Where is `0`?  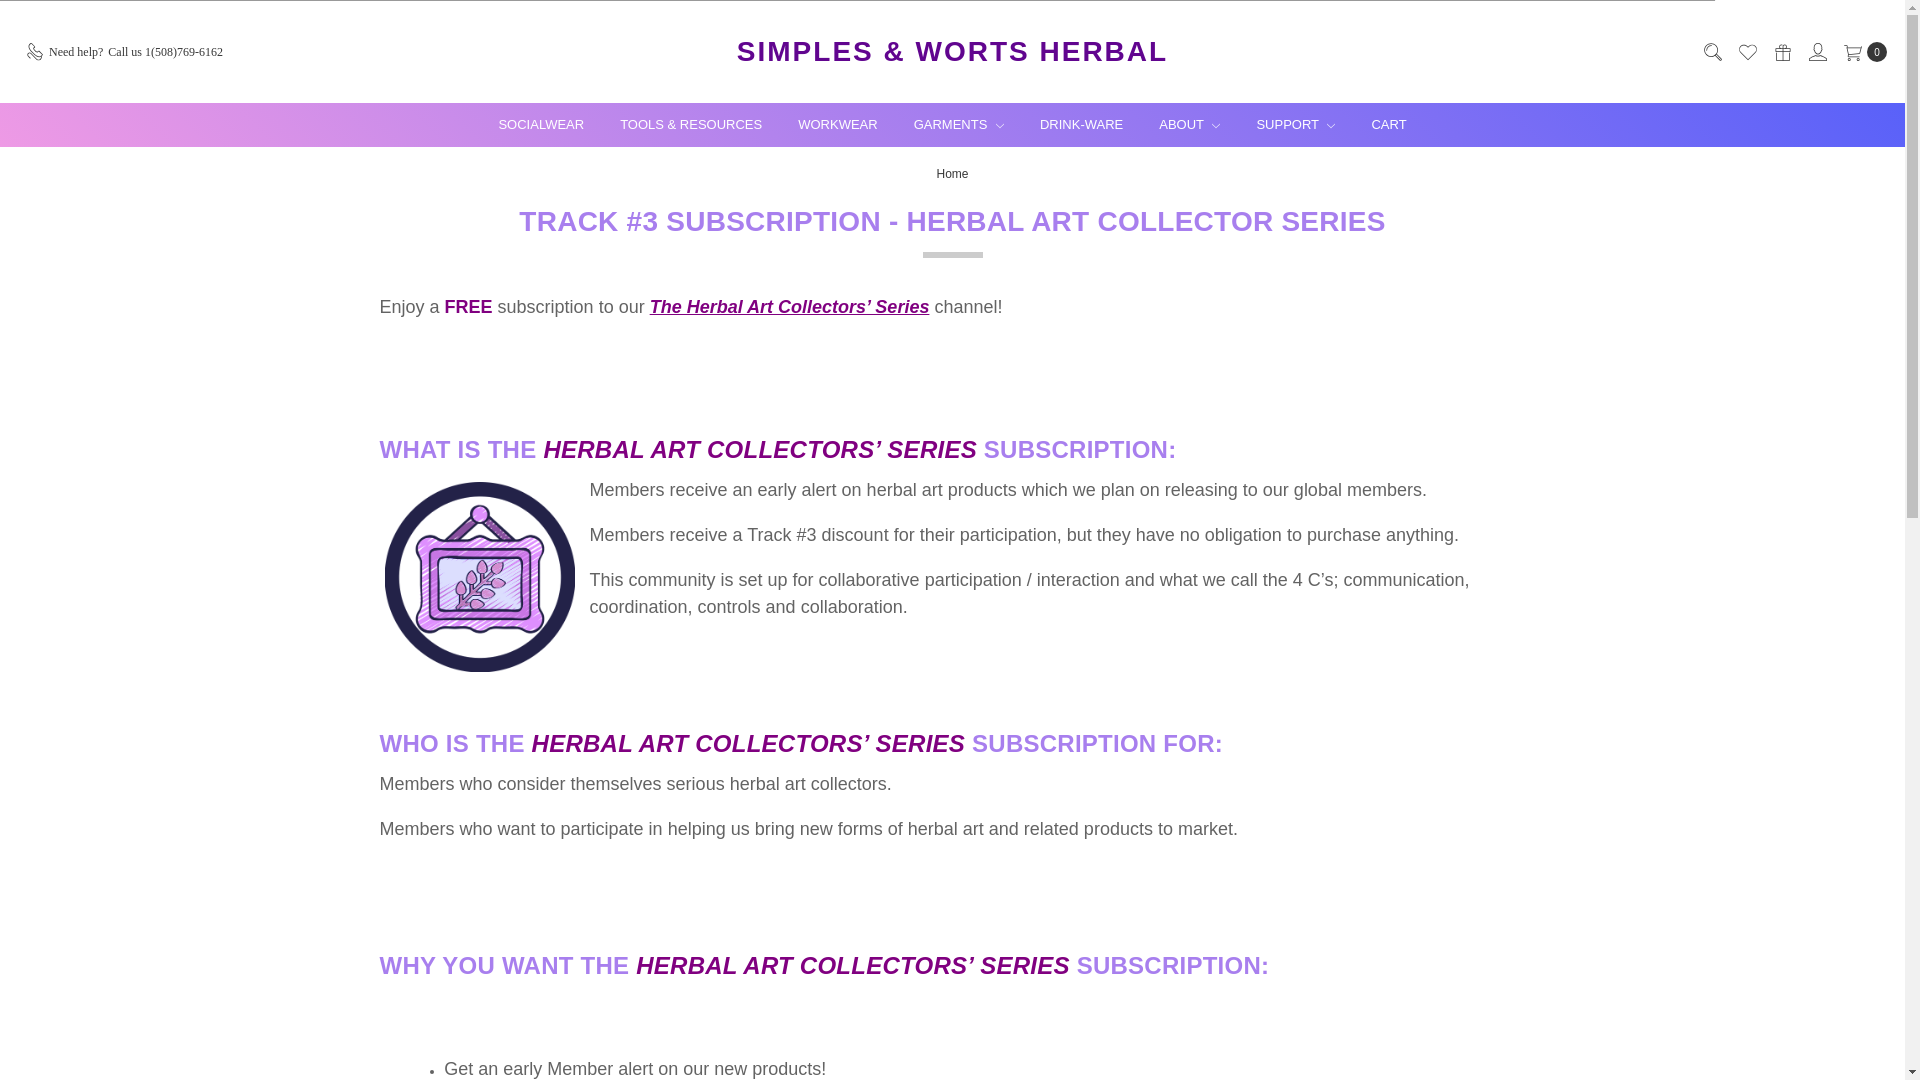 0 is located at coordinates (1861, 52).